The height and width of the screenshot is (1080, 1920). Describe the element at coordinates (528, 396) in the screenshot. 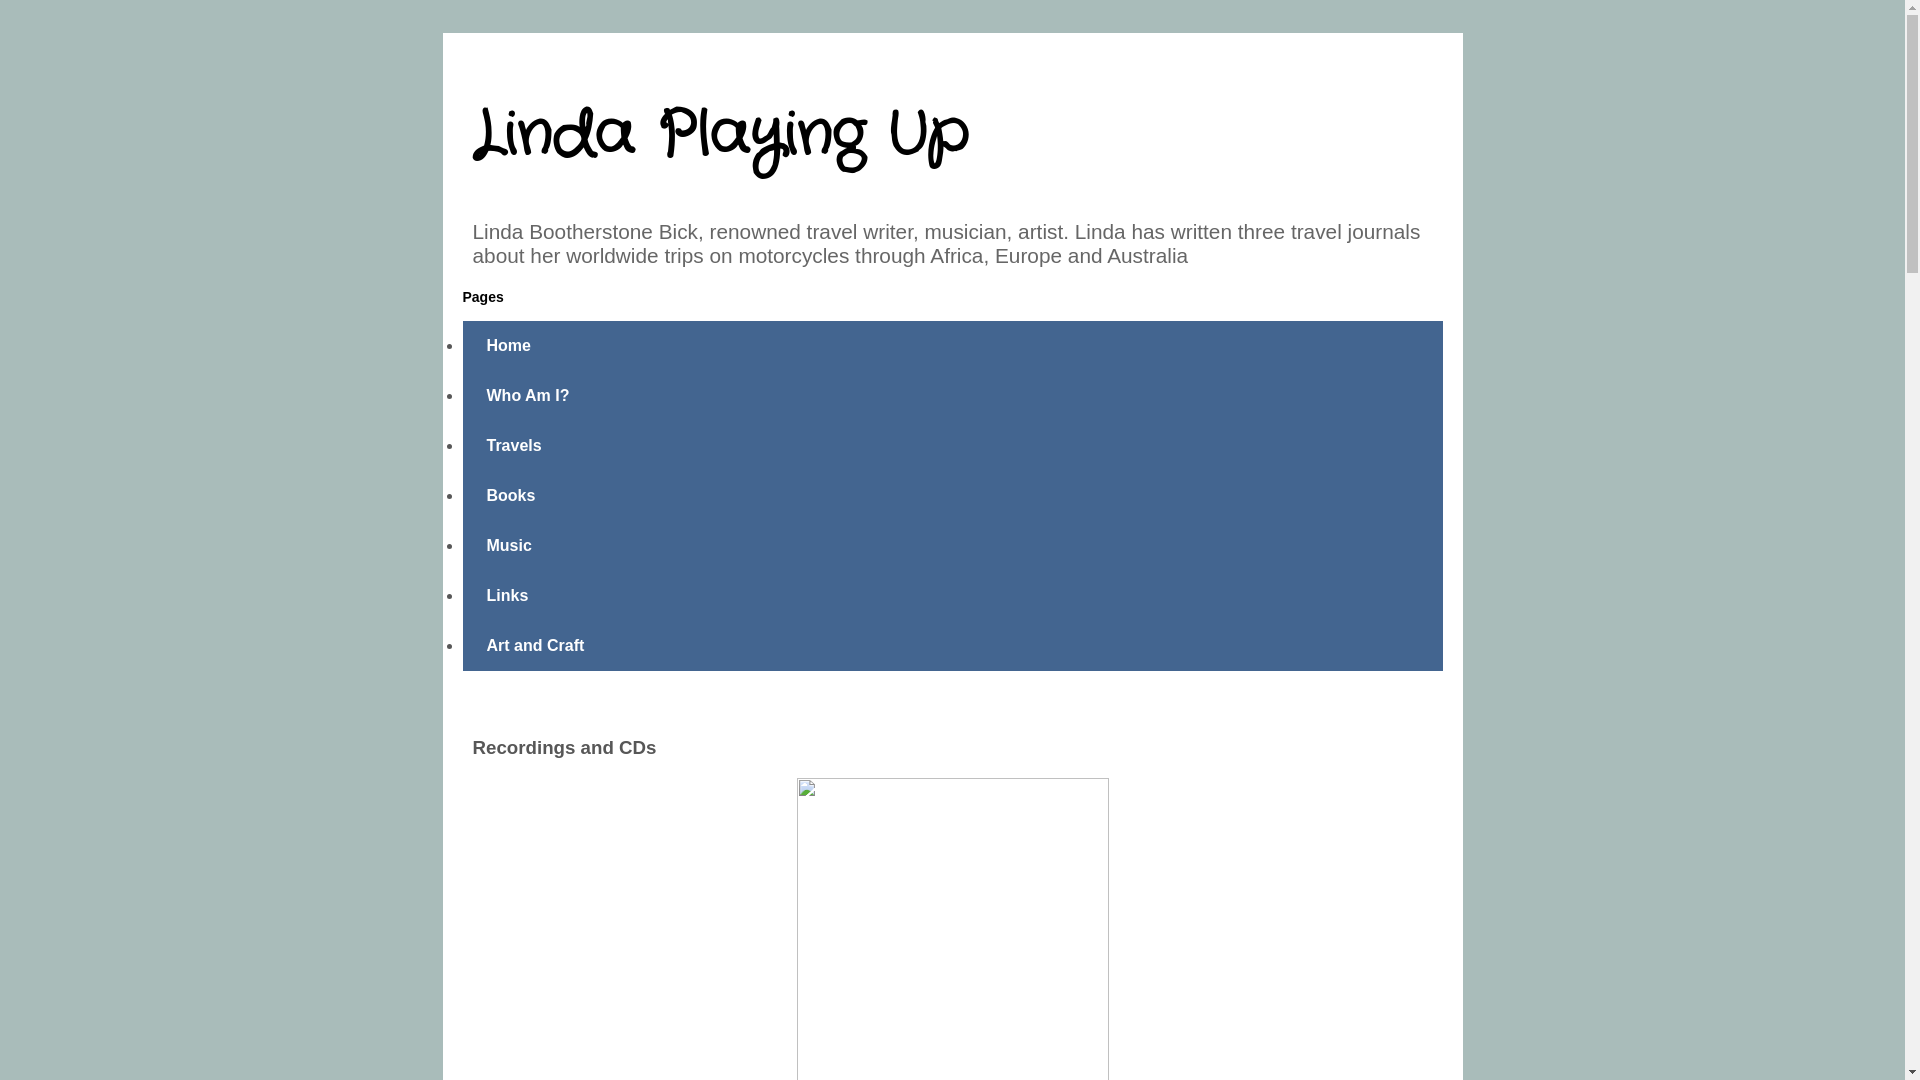

I see `Who Am I?` at that location.